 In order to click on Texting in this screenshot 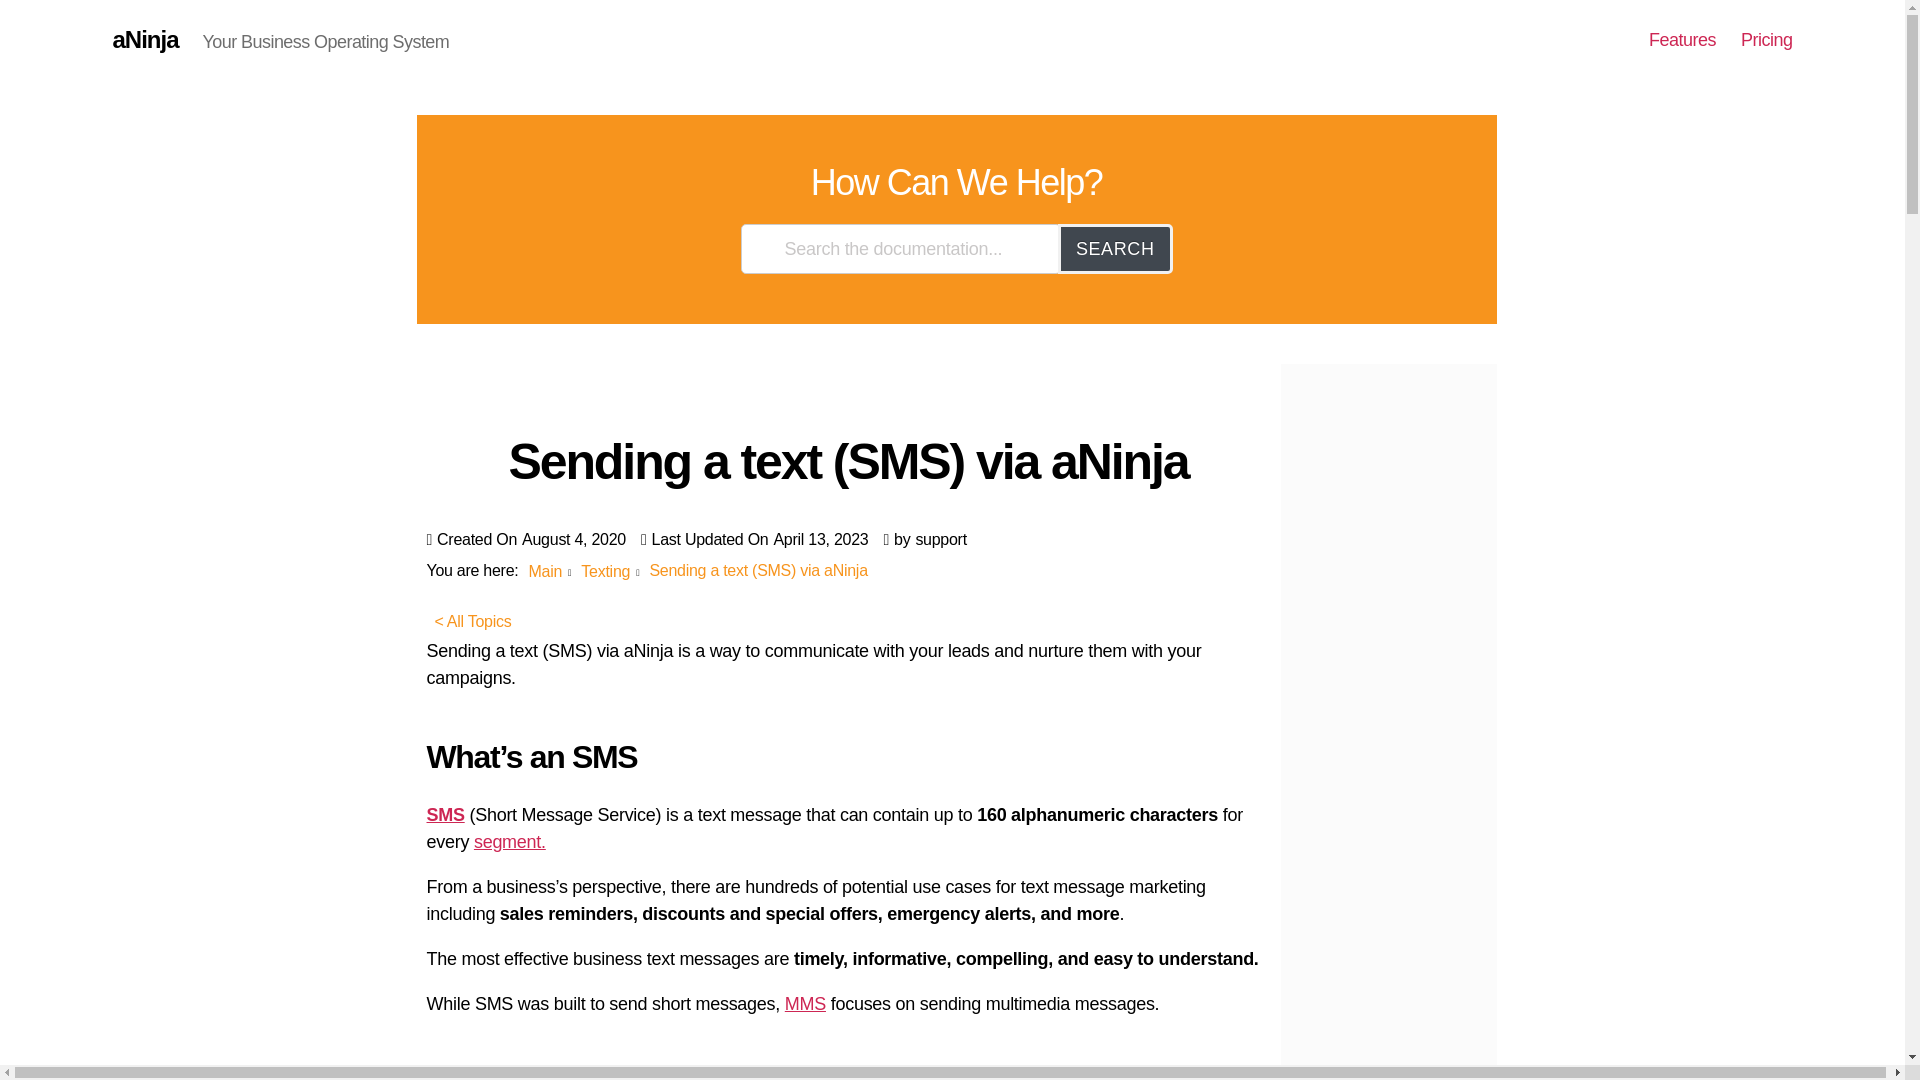, I will do `click(605, 570)`.